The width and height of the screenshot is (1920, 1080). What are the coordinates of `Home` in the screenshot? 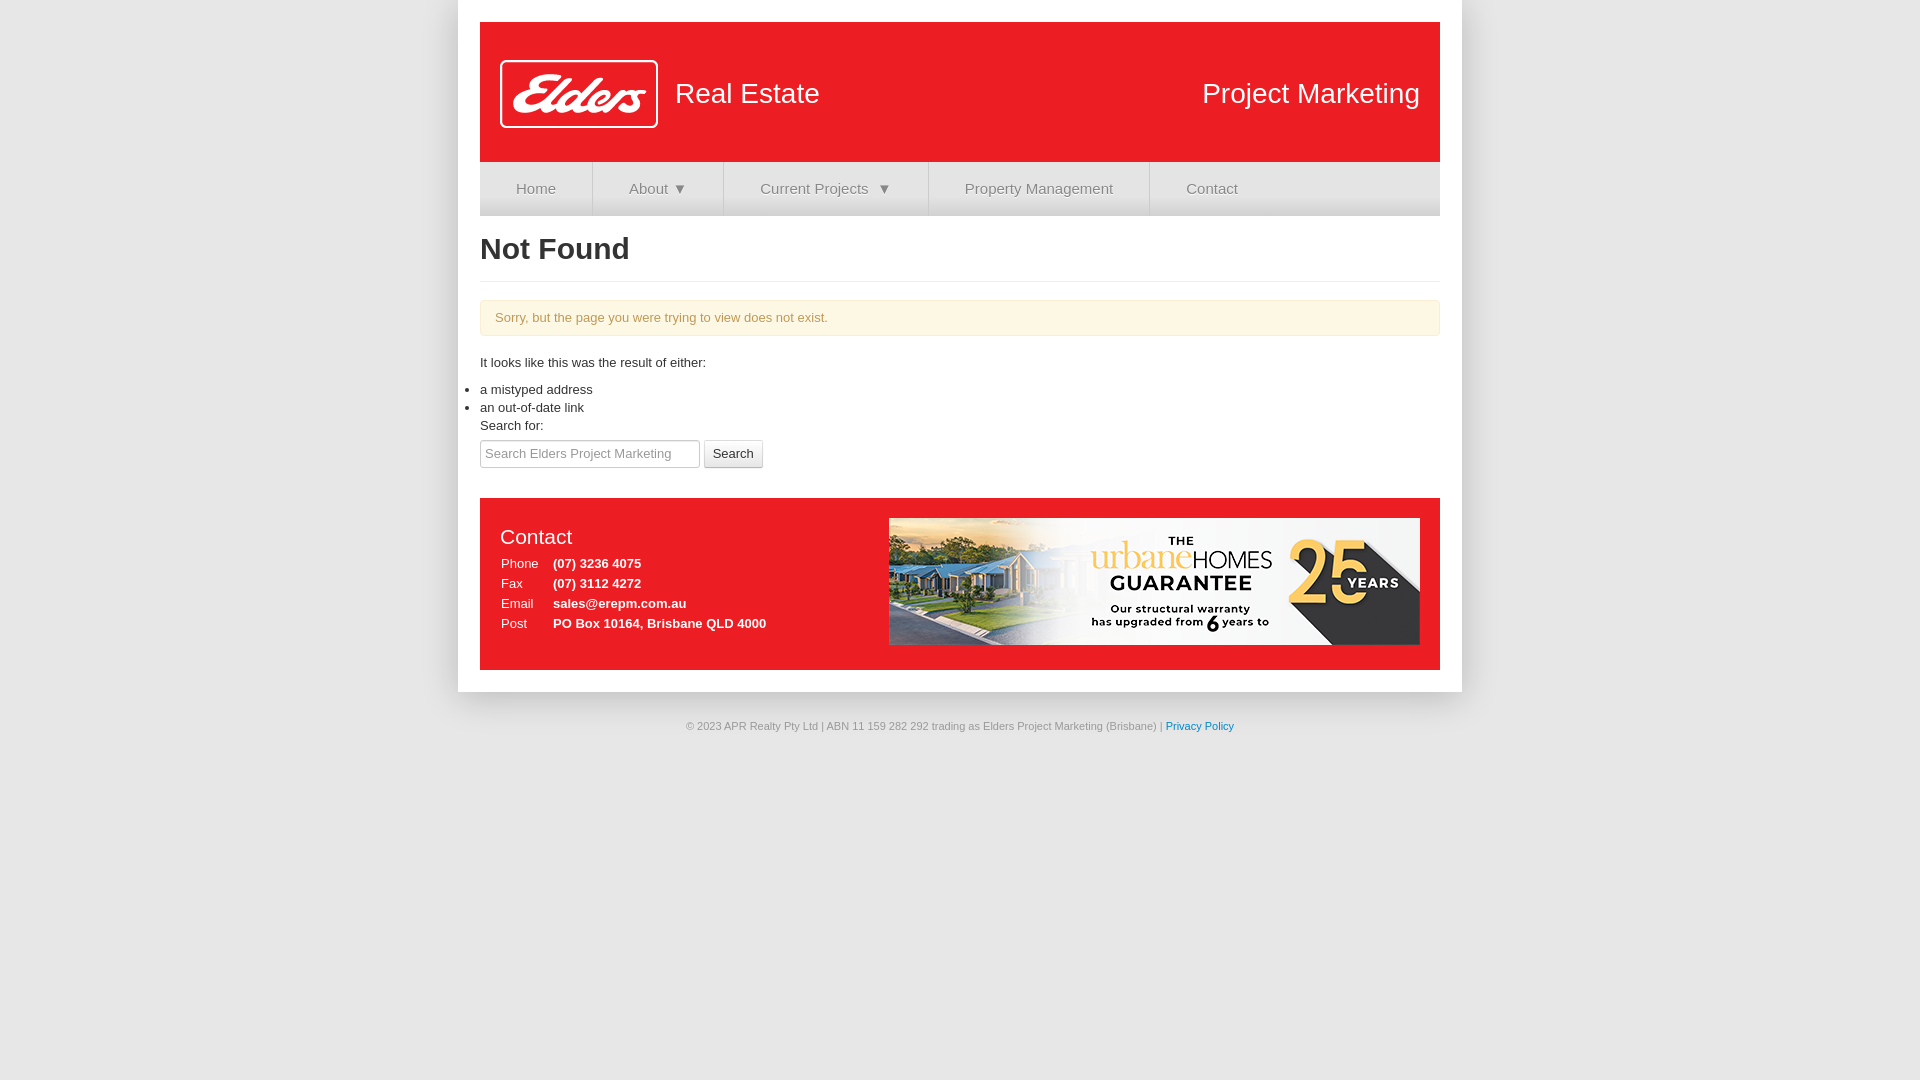 It's located at (536, 189).